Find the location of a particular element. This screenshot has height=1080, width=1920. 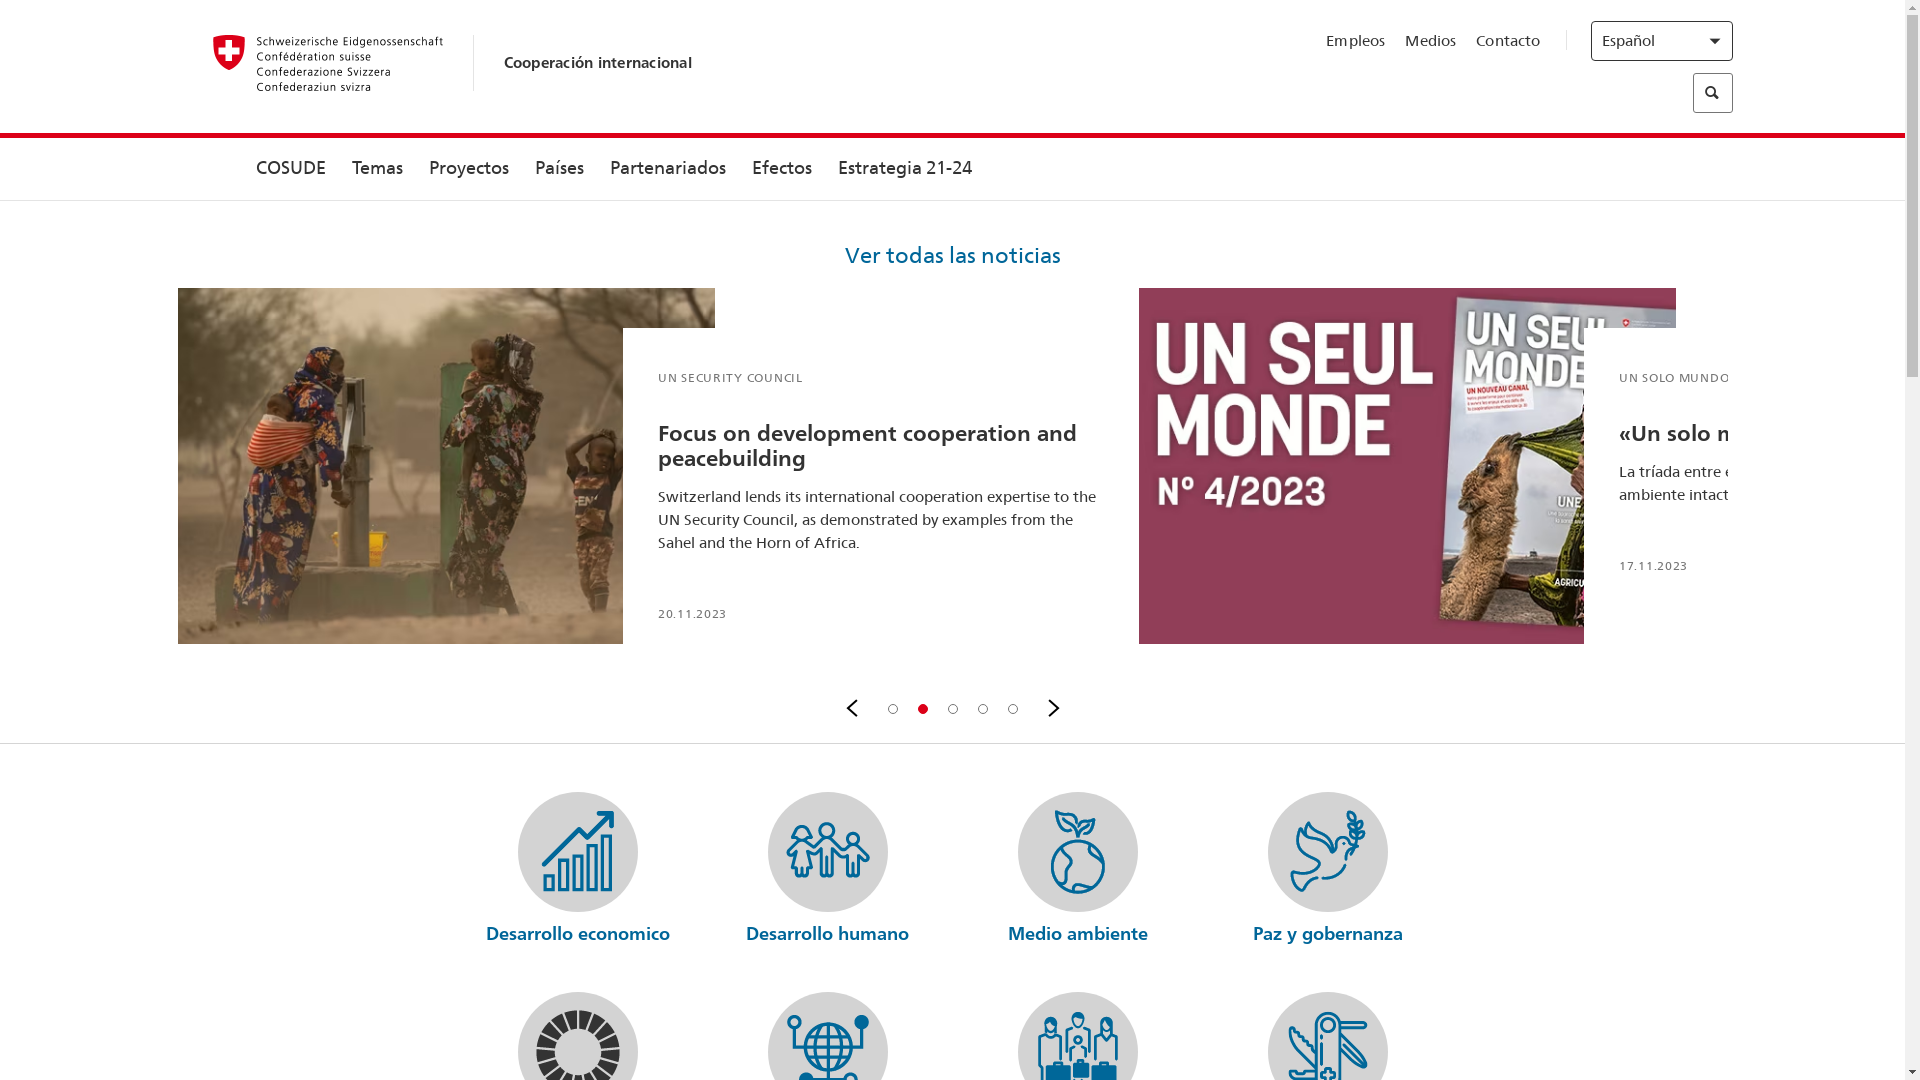

Temas is located at coordinates (376, 169).